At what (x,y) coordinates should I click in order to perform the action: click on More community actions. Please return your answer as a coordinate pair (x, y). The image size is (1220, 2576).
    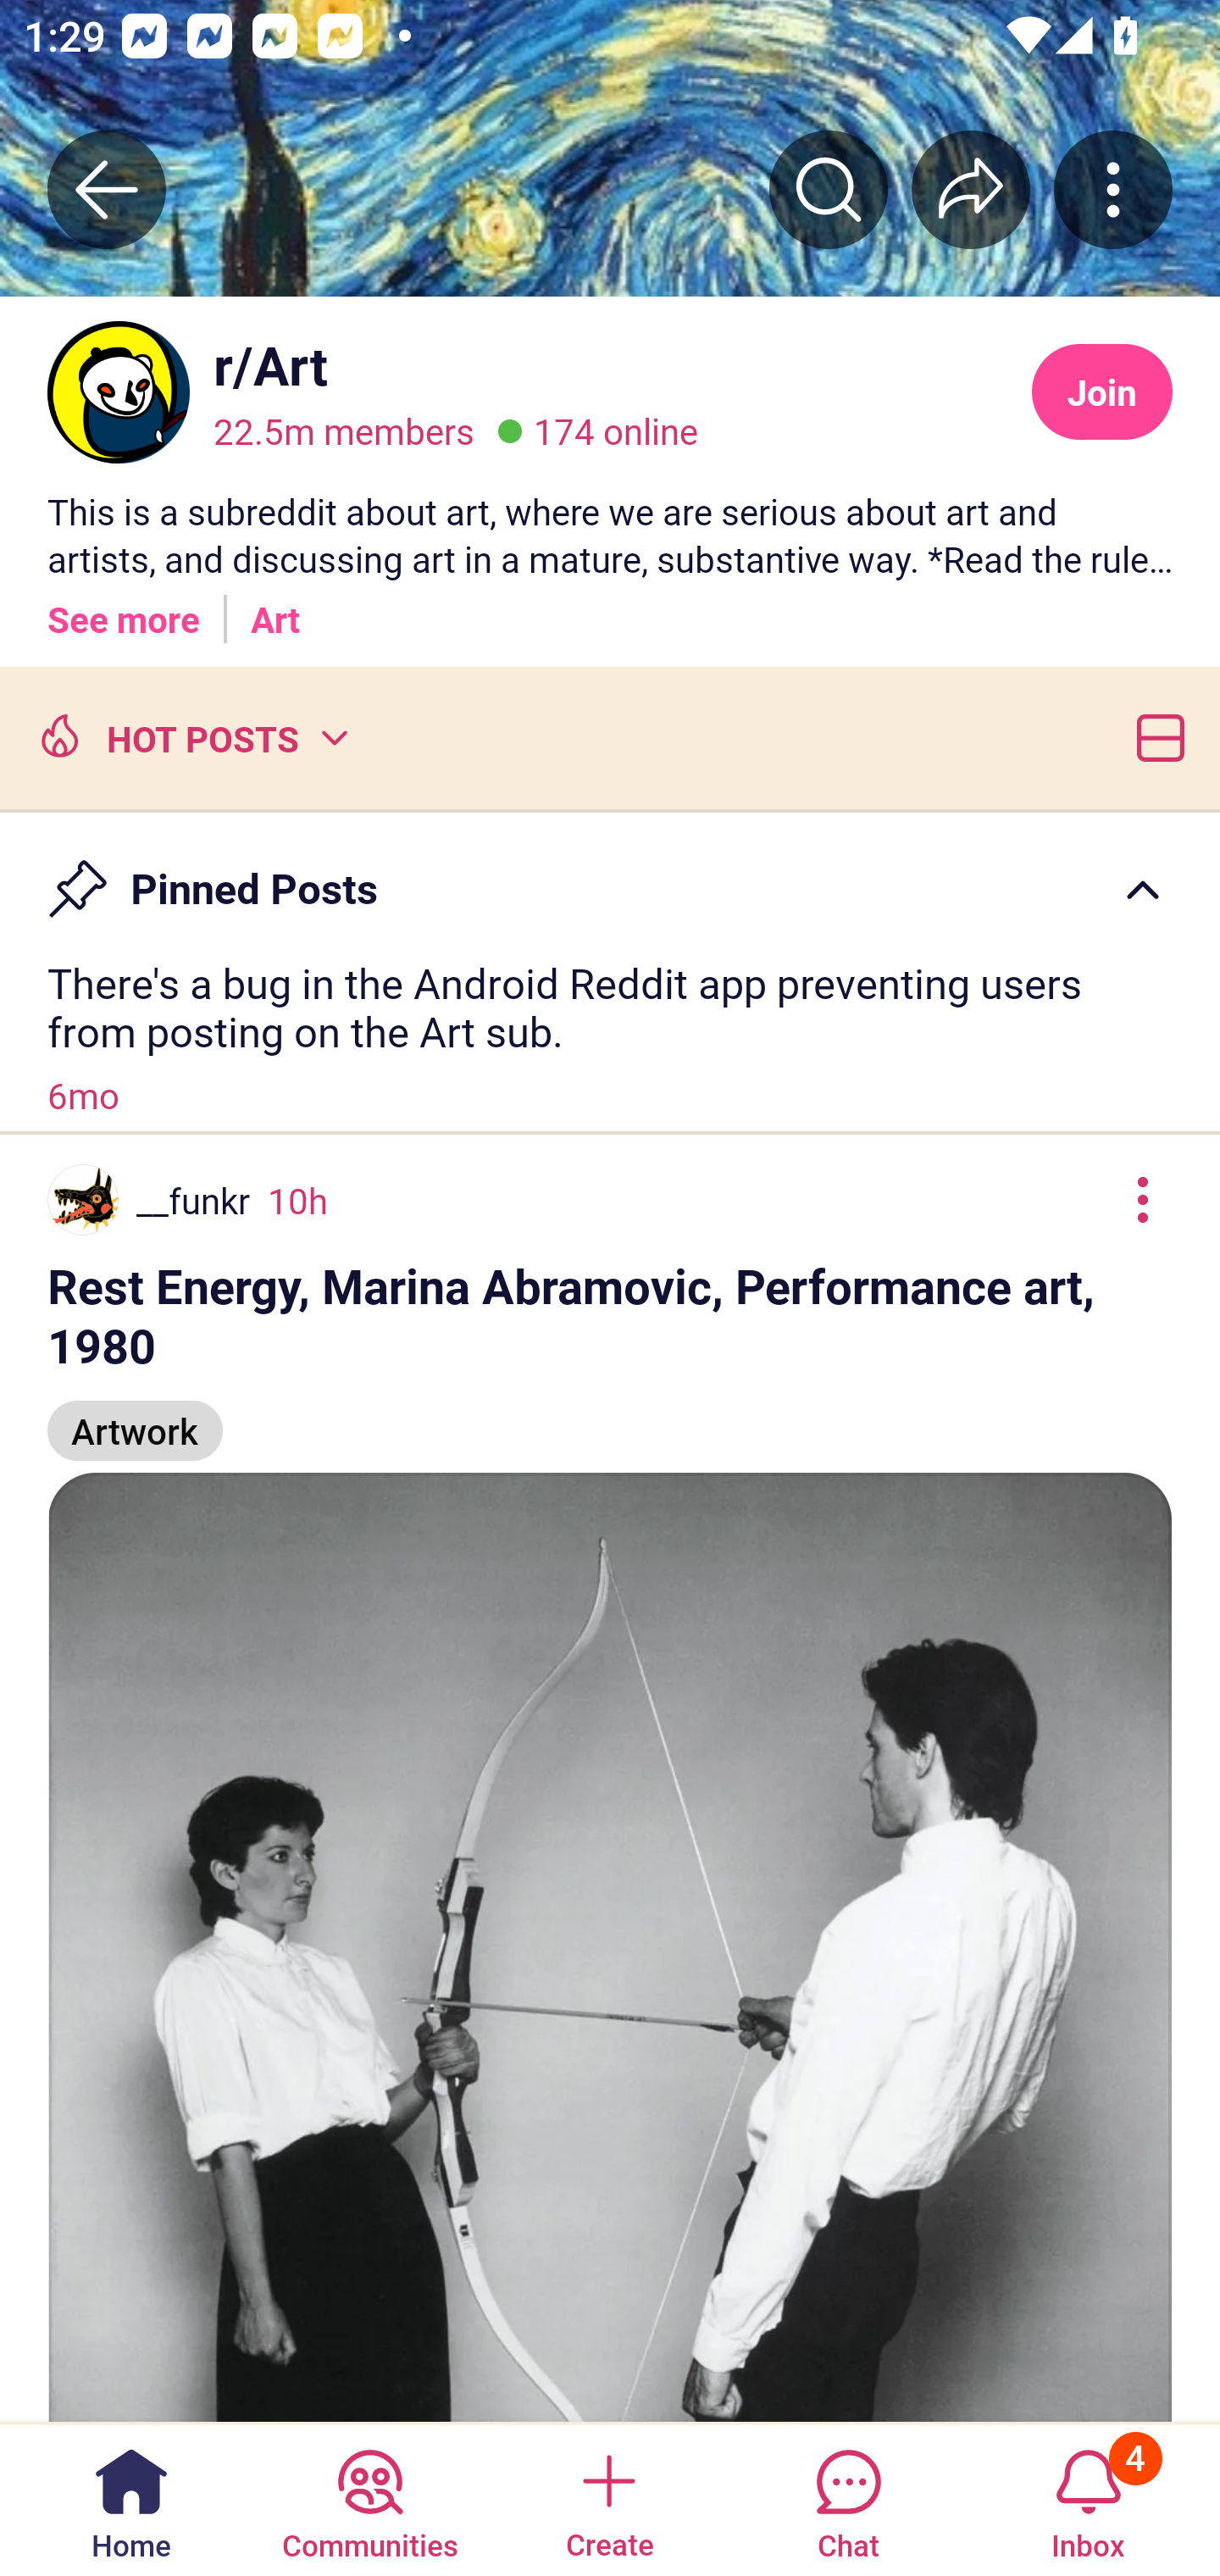
    Looking at the image, I should click on (1113, 189).